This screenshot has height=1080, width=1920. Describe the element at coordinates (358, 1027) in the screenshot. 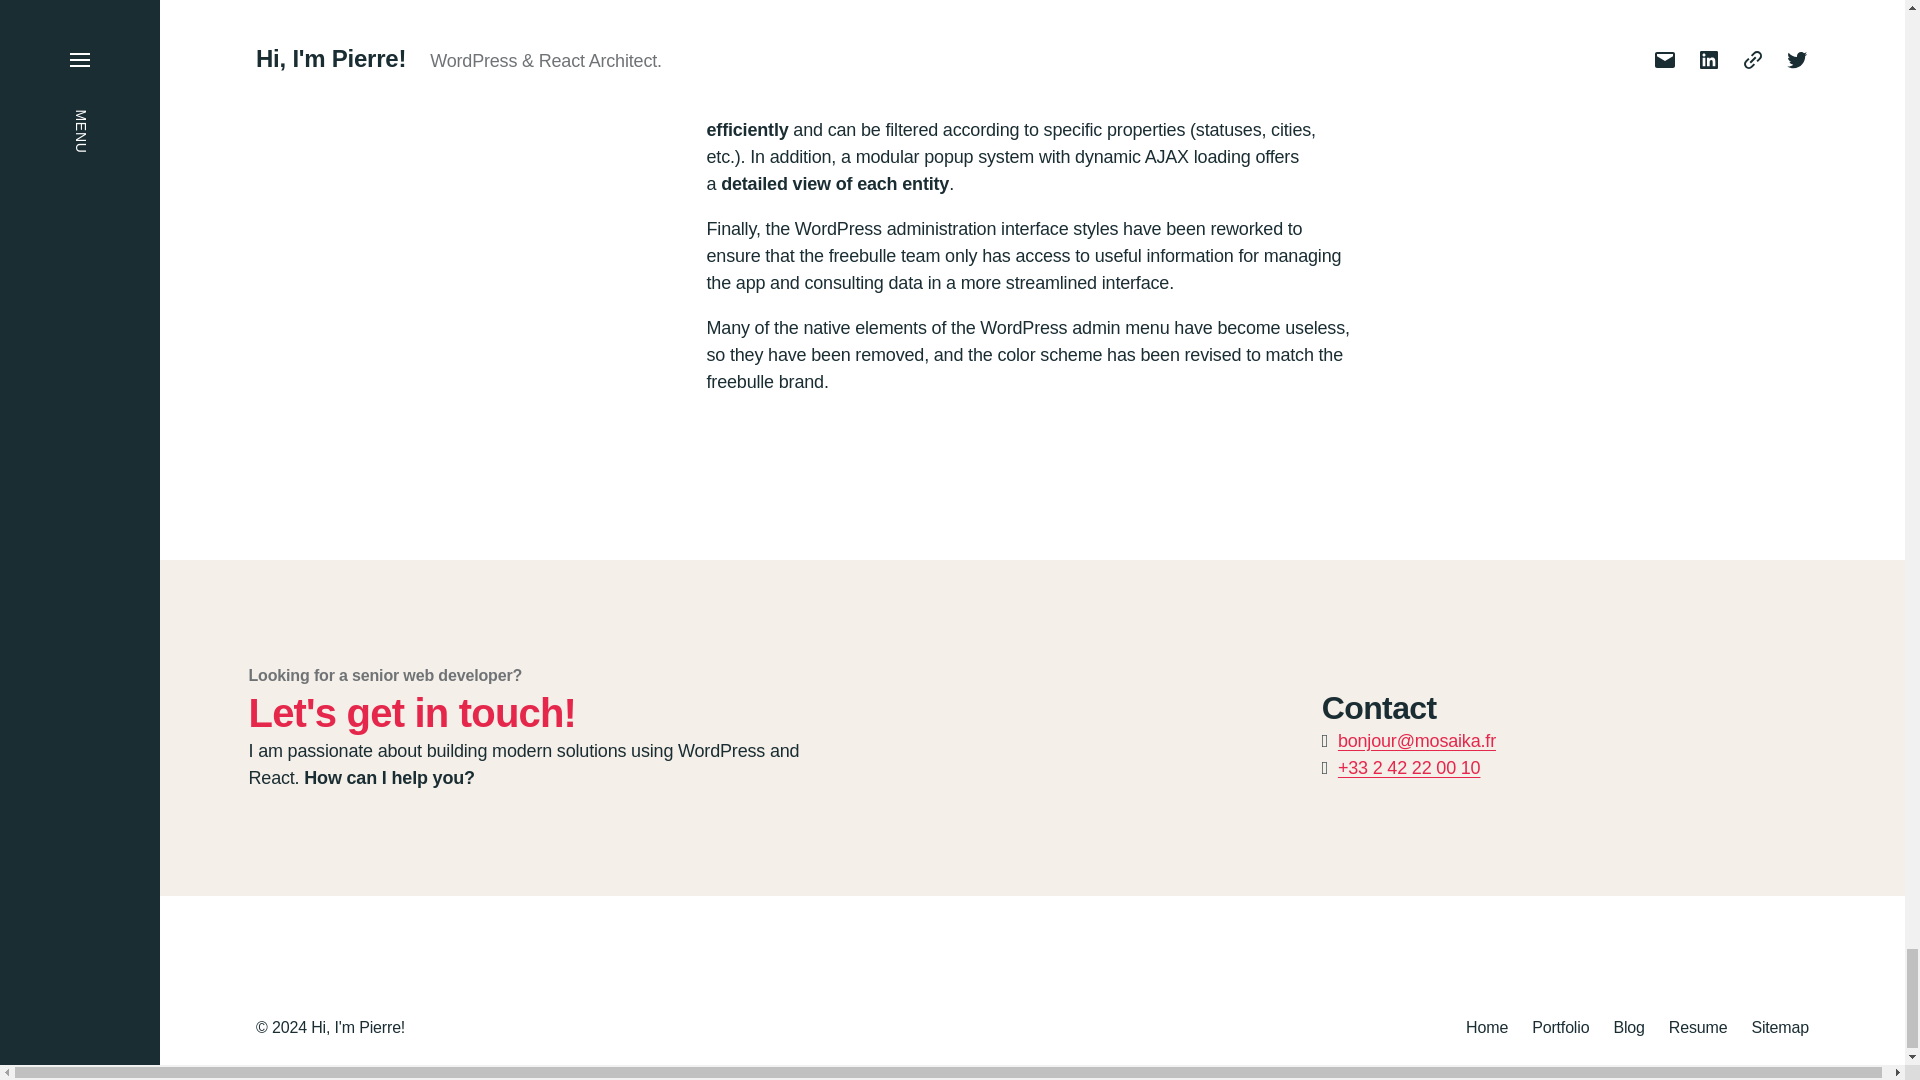

I see `Hi, I'm Pierre!` at that location.